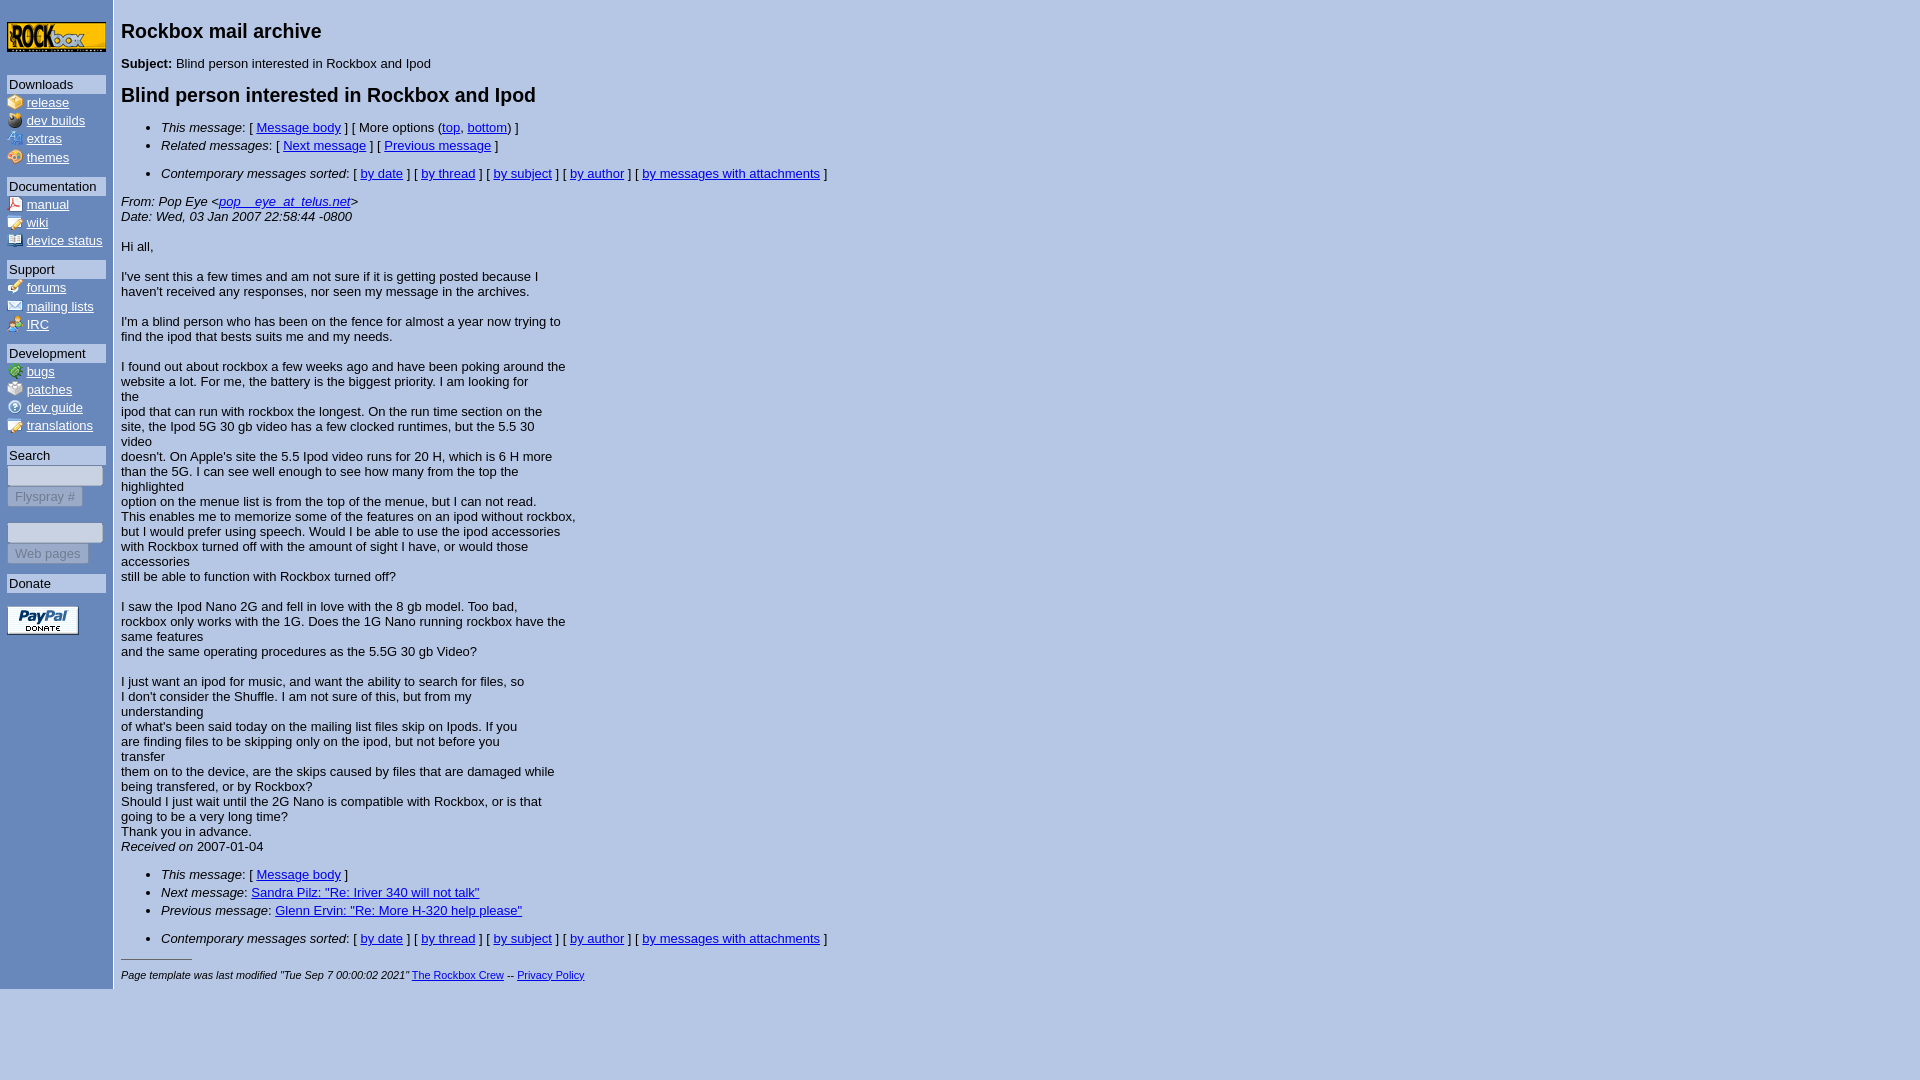 The height and width of the screenshot is (1080, 1920). I want to click on Message body, so click(298, 874).